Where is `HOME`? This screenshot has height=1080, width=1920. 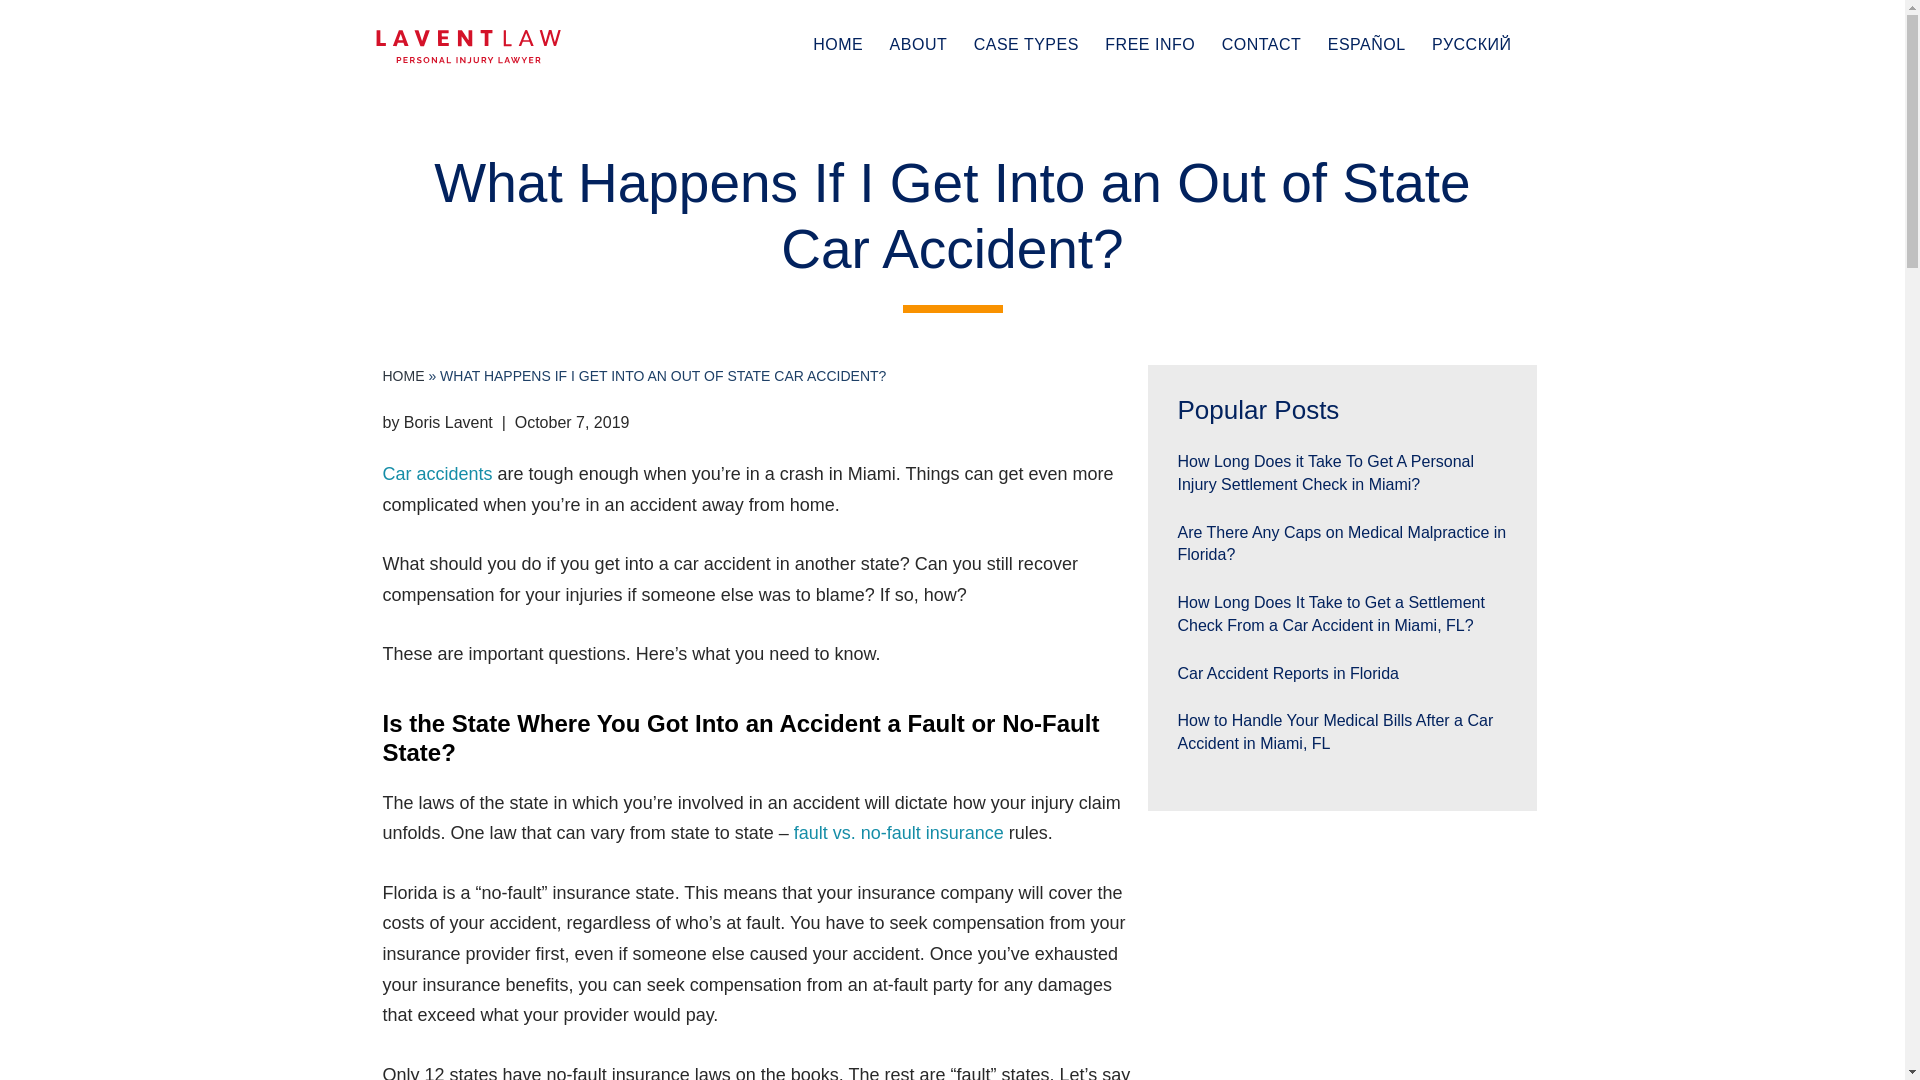 HOME is located at coordinates (837, 26).